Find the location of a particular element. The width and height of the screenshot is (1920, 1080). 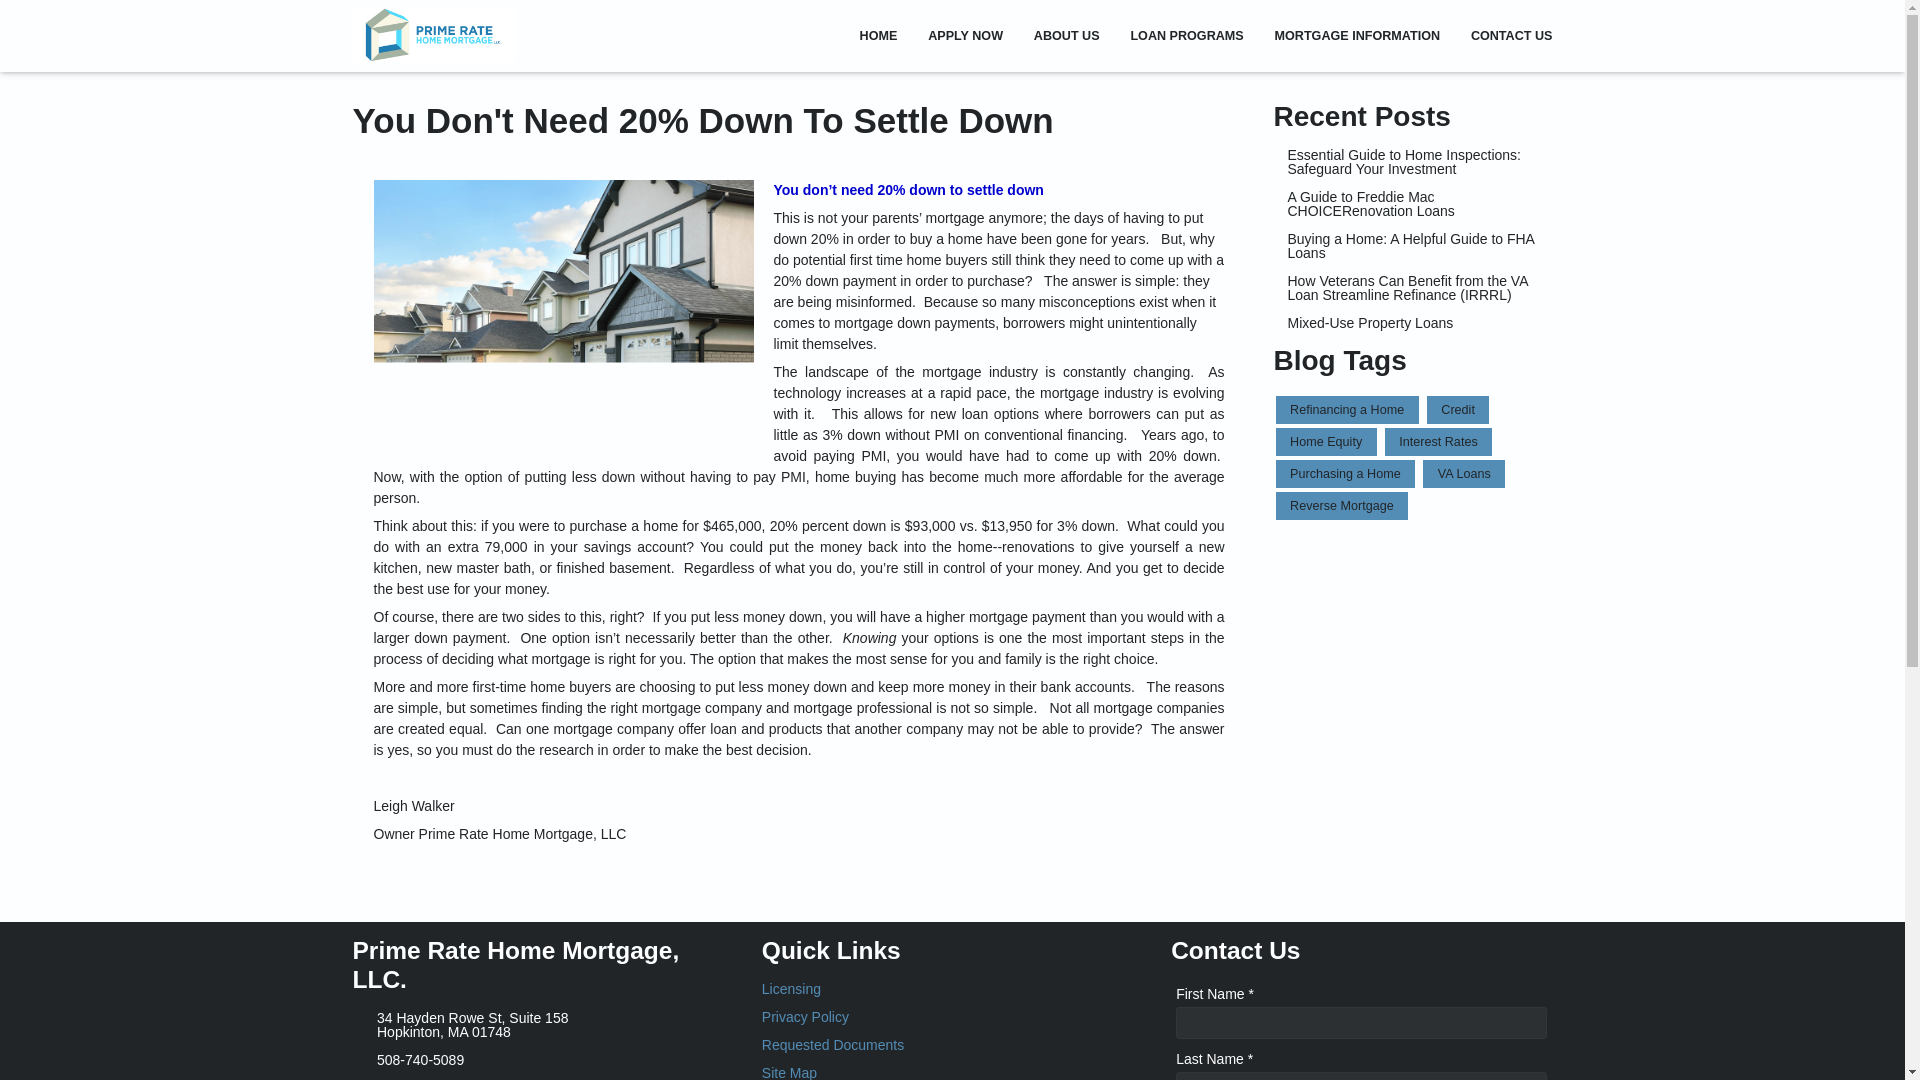

Interest Rates is located at coordinates (1438, 441).